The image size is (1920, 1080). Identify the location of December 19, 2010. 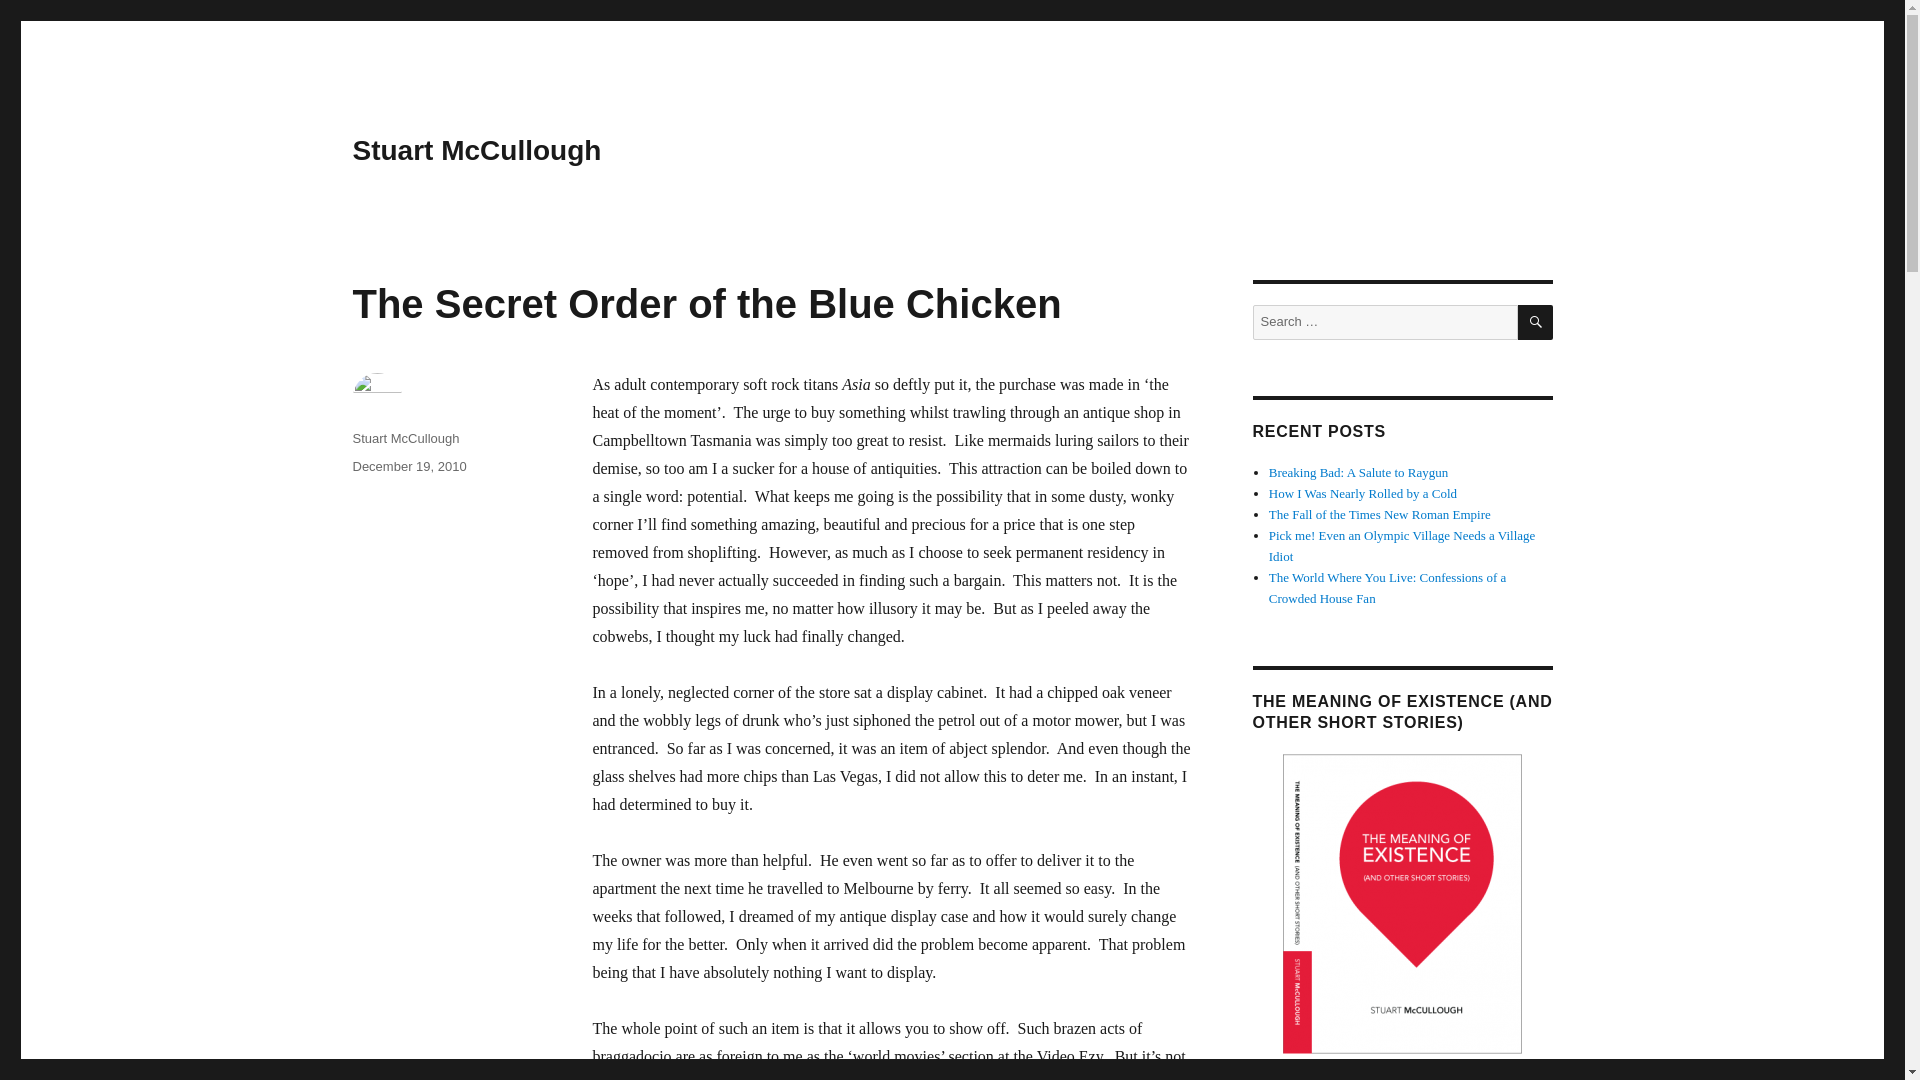
(408, 466).